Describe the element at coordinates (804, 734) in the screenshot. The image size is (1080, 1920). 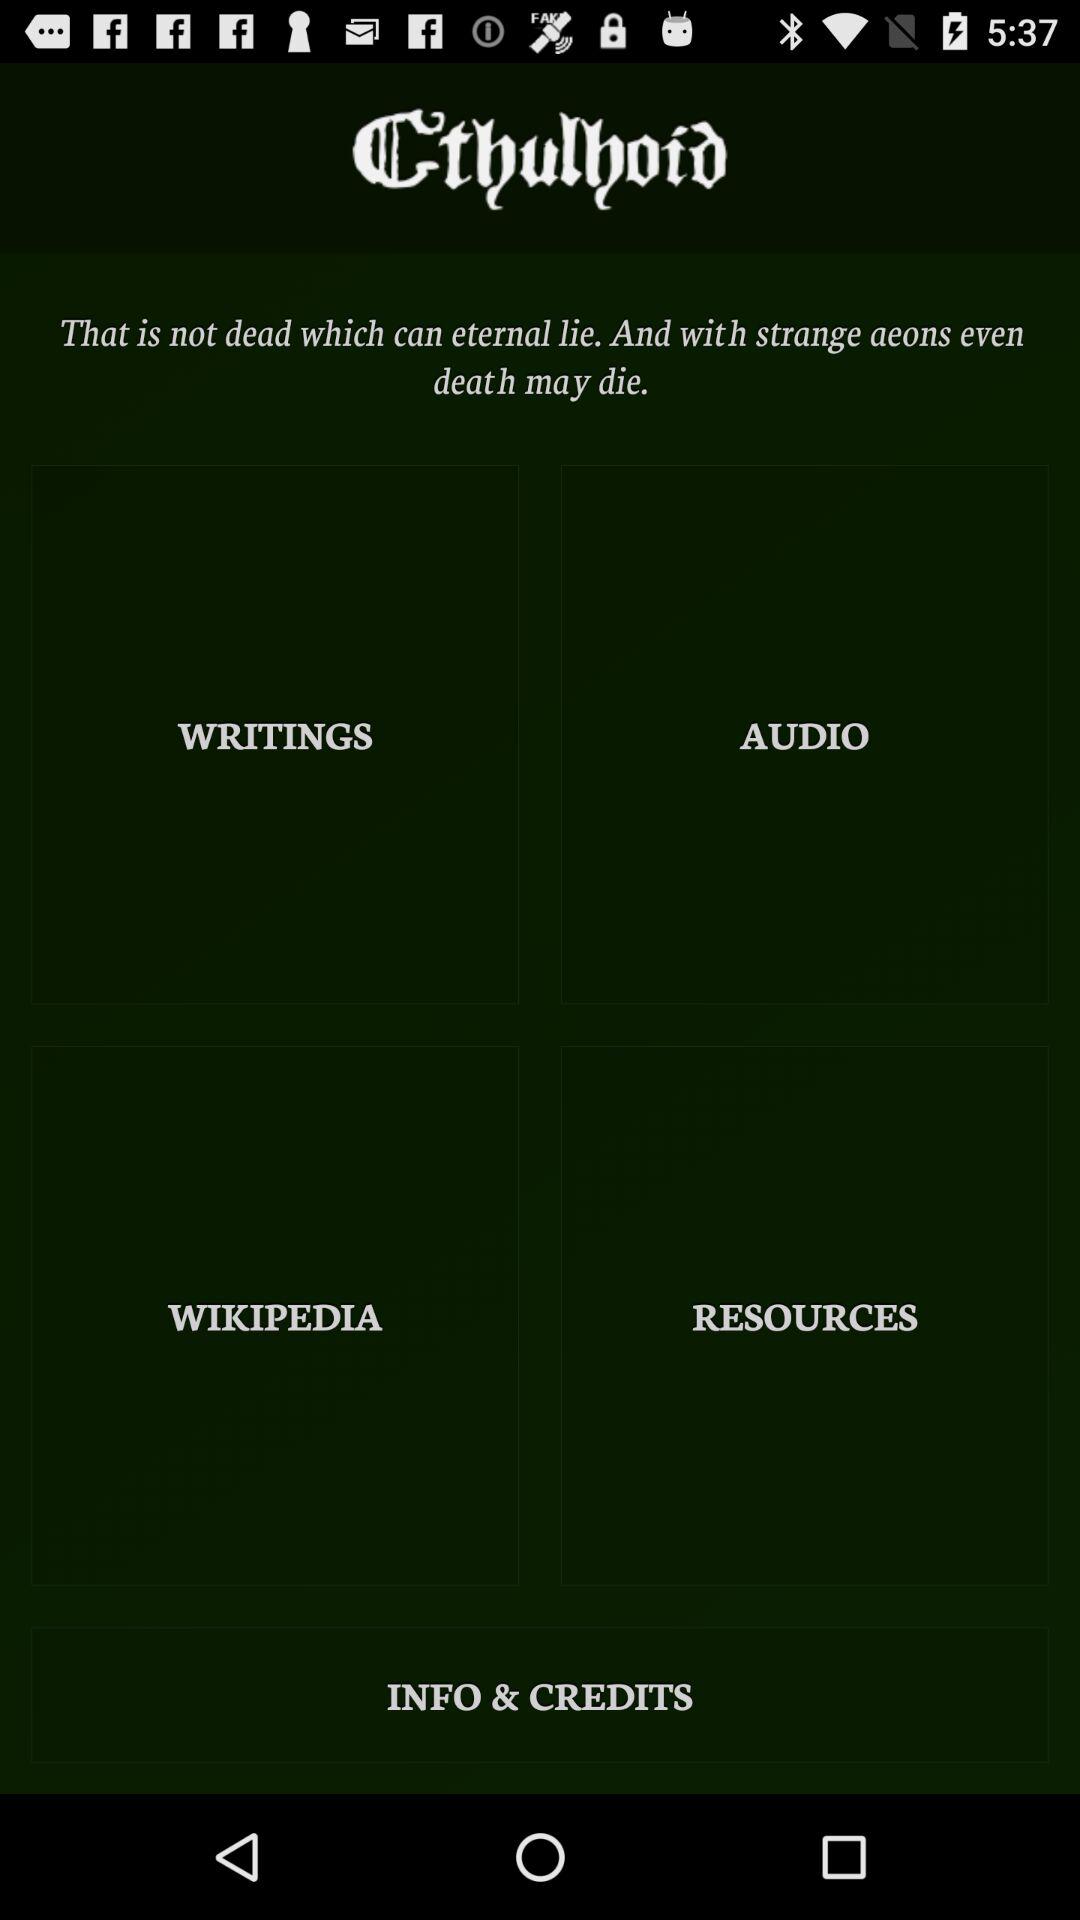
I see `choose the icon above the resources` at that location.